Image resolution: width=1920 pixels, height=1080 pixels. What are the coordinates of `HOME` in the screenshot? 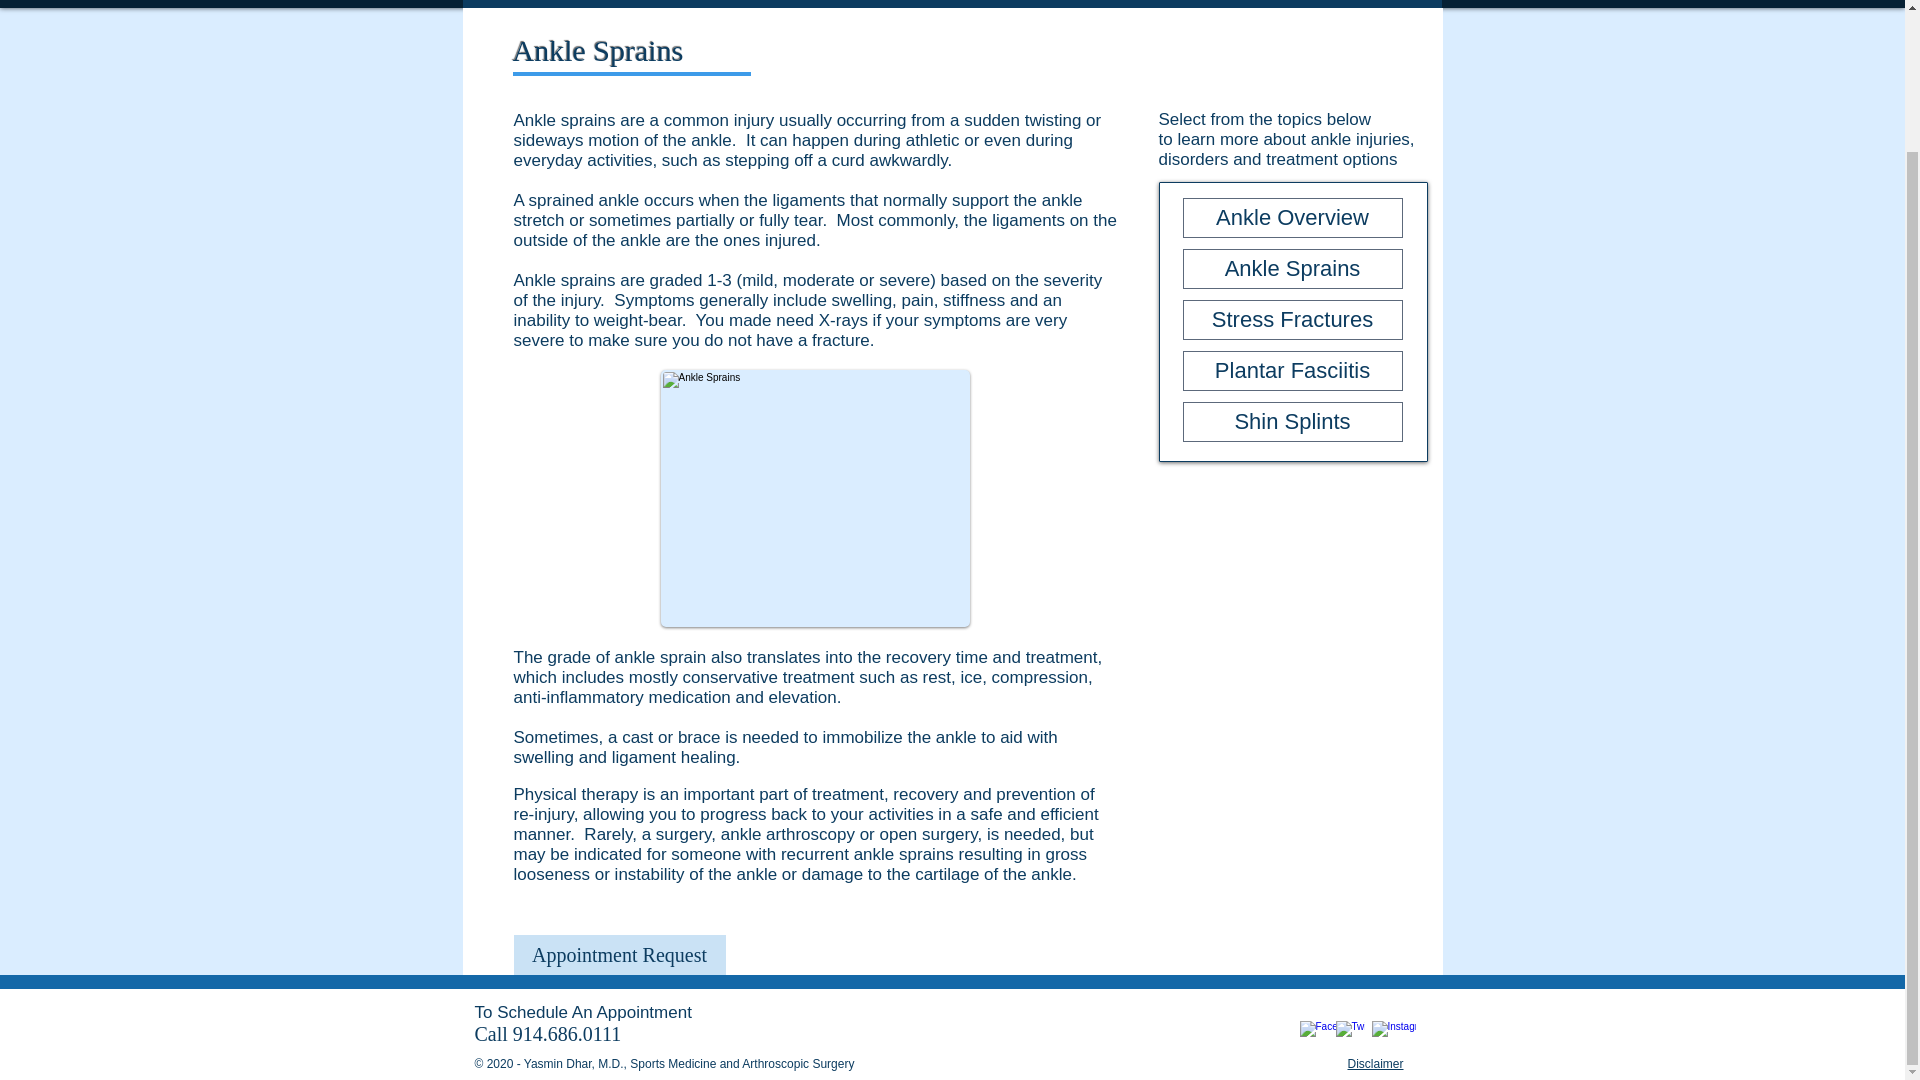 It's located at (514, 4).